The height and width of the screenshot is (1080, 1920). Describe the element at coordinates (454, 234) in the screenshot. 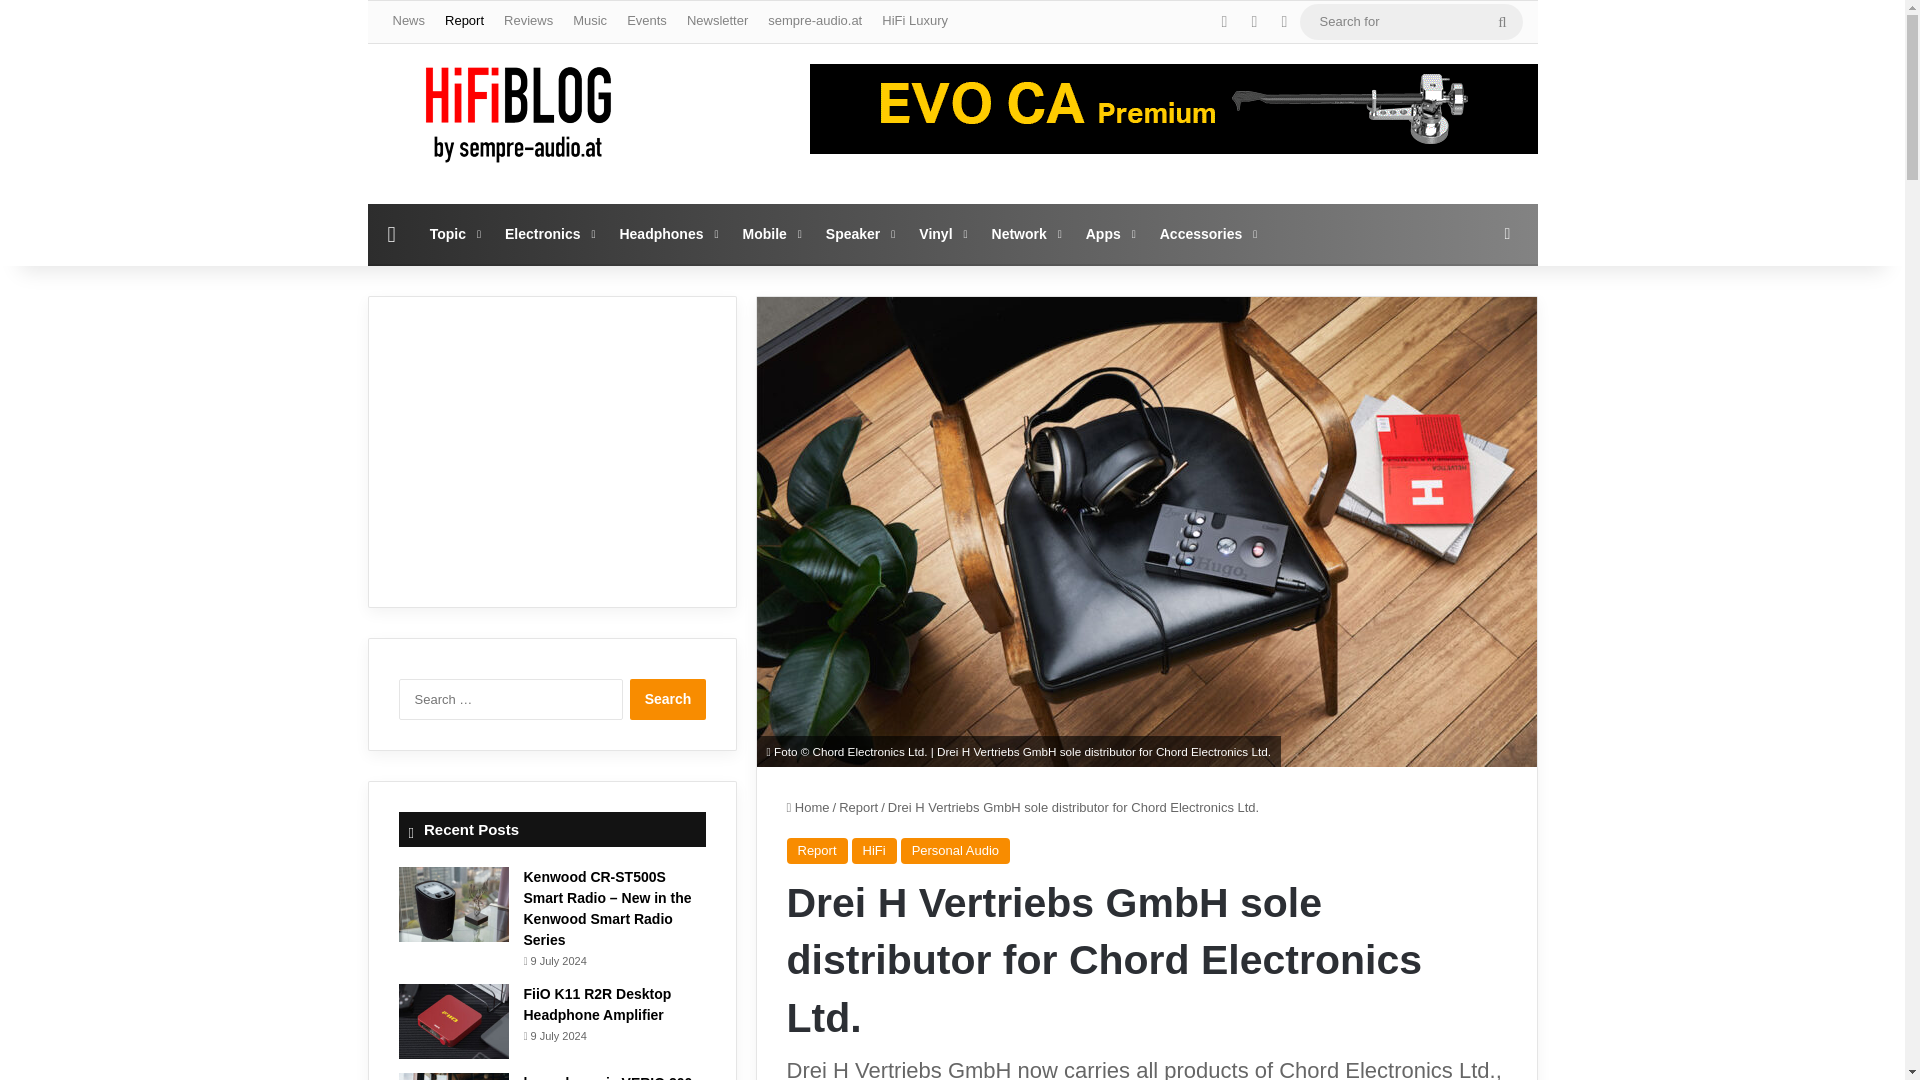

I see `Topic` at that location.